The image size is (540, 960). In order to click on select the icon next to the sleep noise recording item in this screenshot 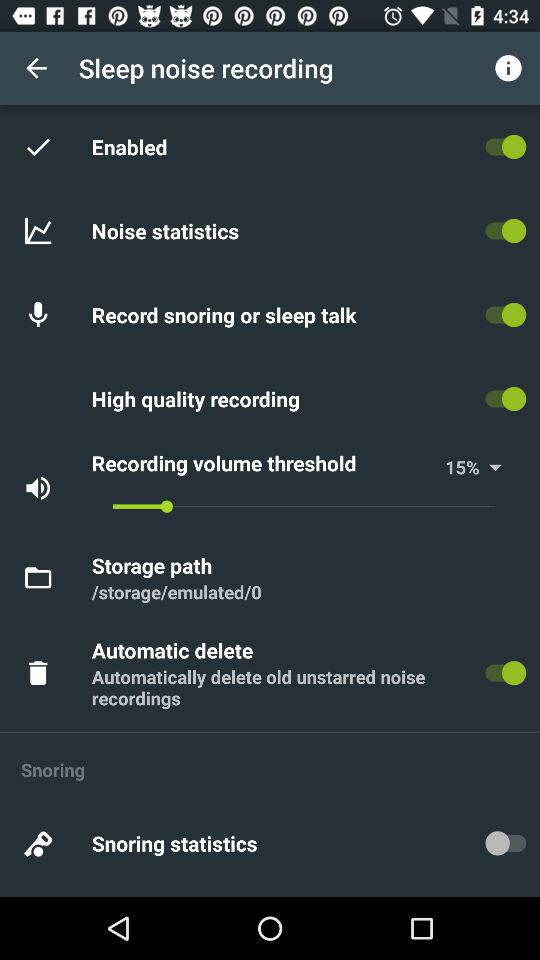, I will do `click(36, 68)`.